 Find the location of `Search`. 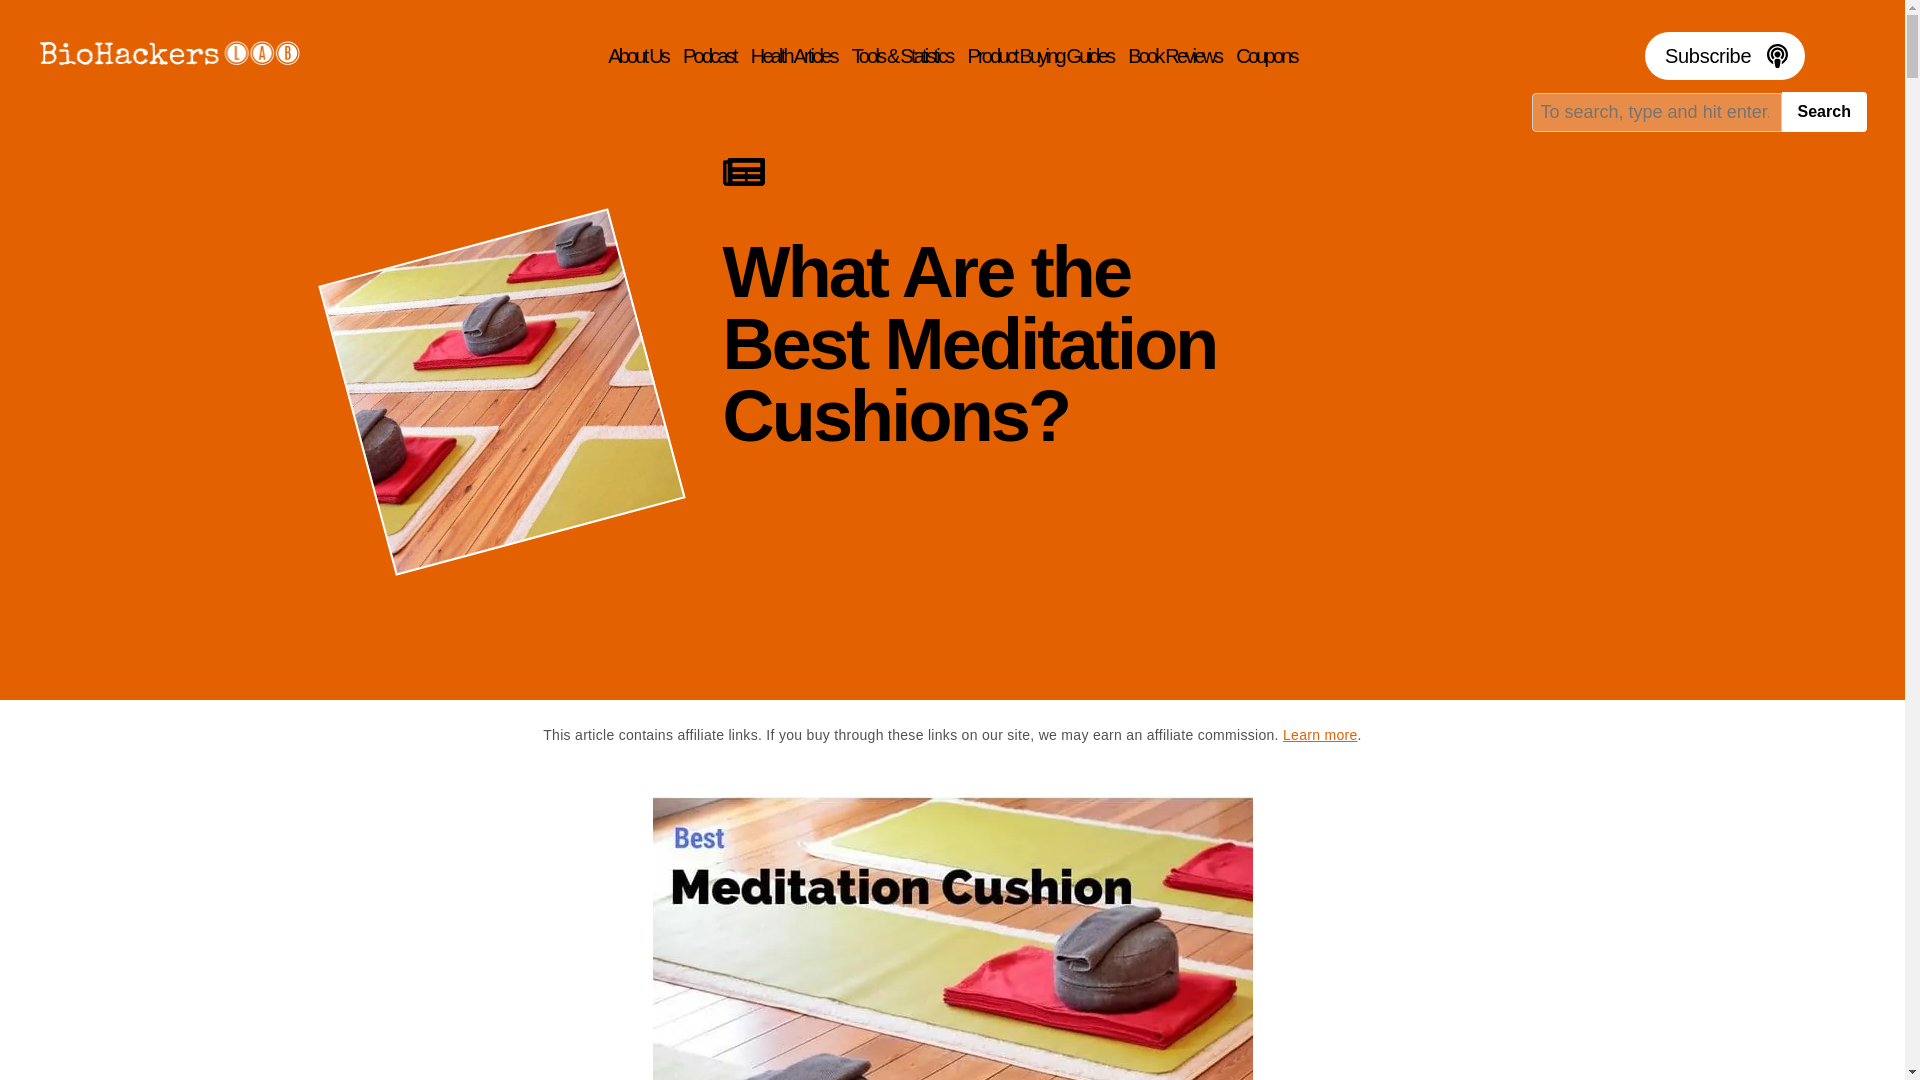

Search is located at coordinates (1824, 111).